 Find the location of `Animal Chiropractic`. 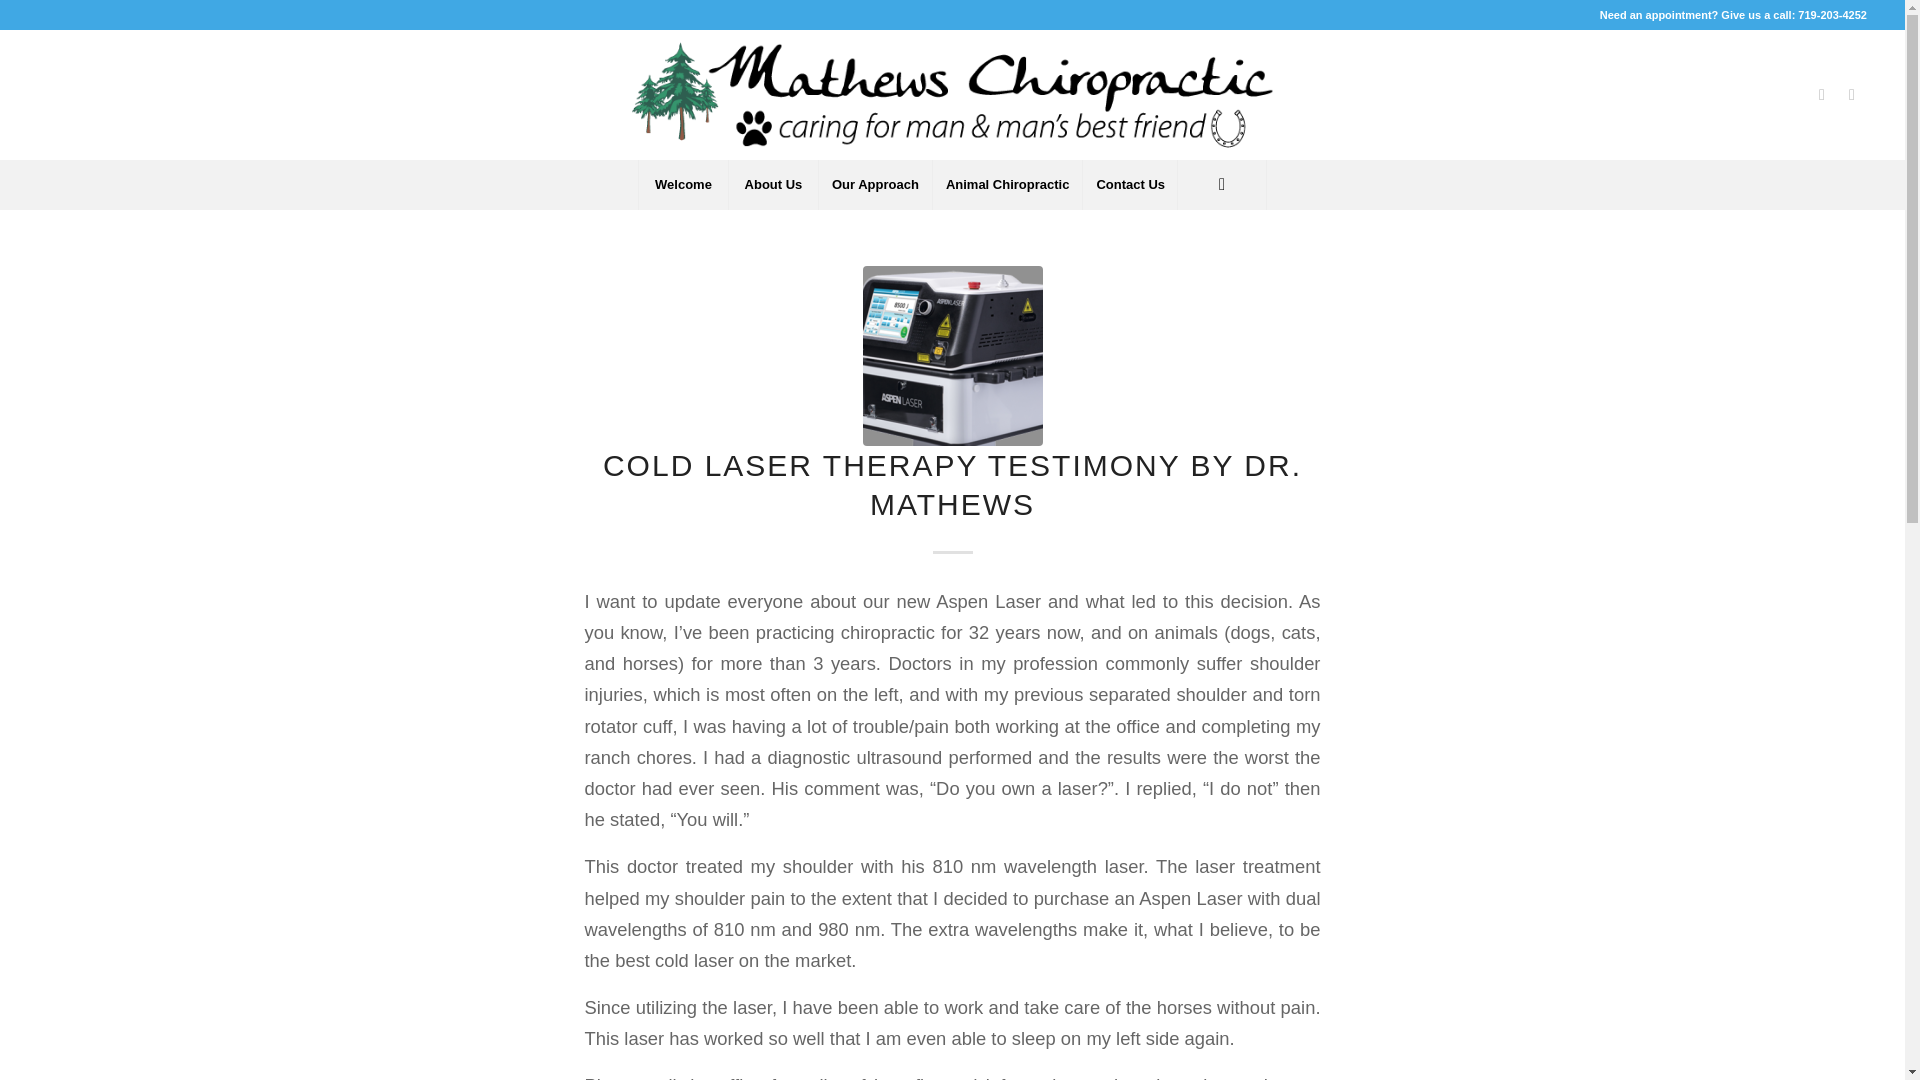

Animal Chiropractic is located at coordinates (1006, 184).